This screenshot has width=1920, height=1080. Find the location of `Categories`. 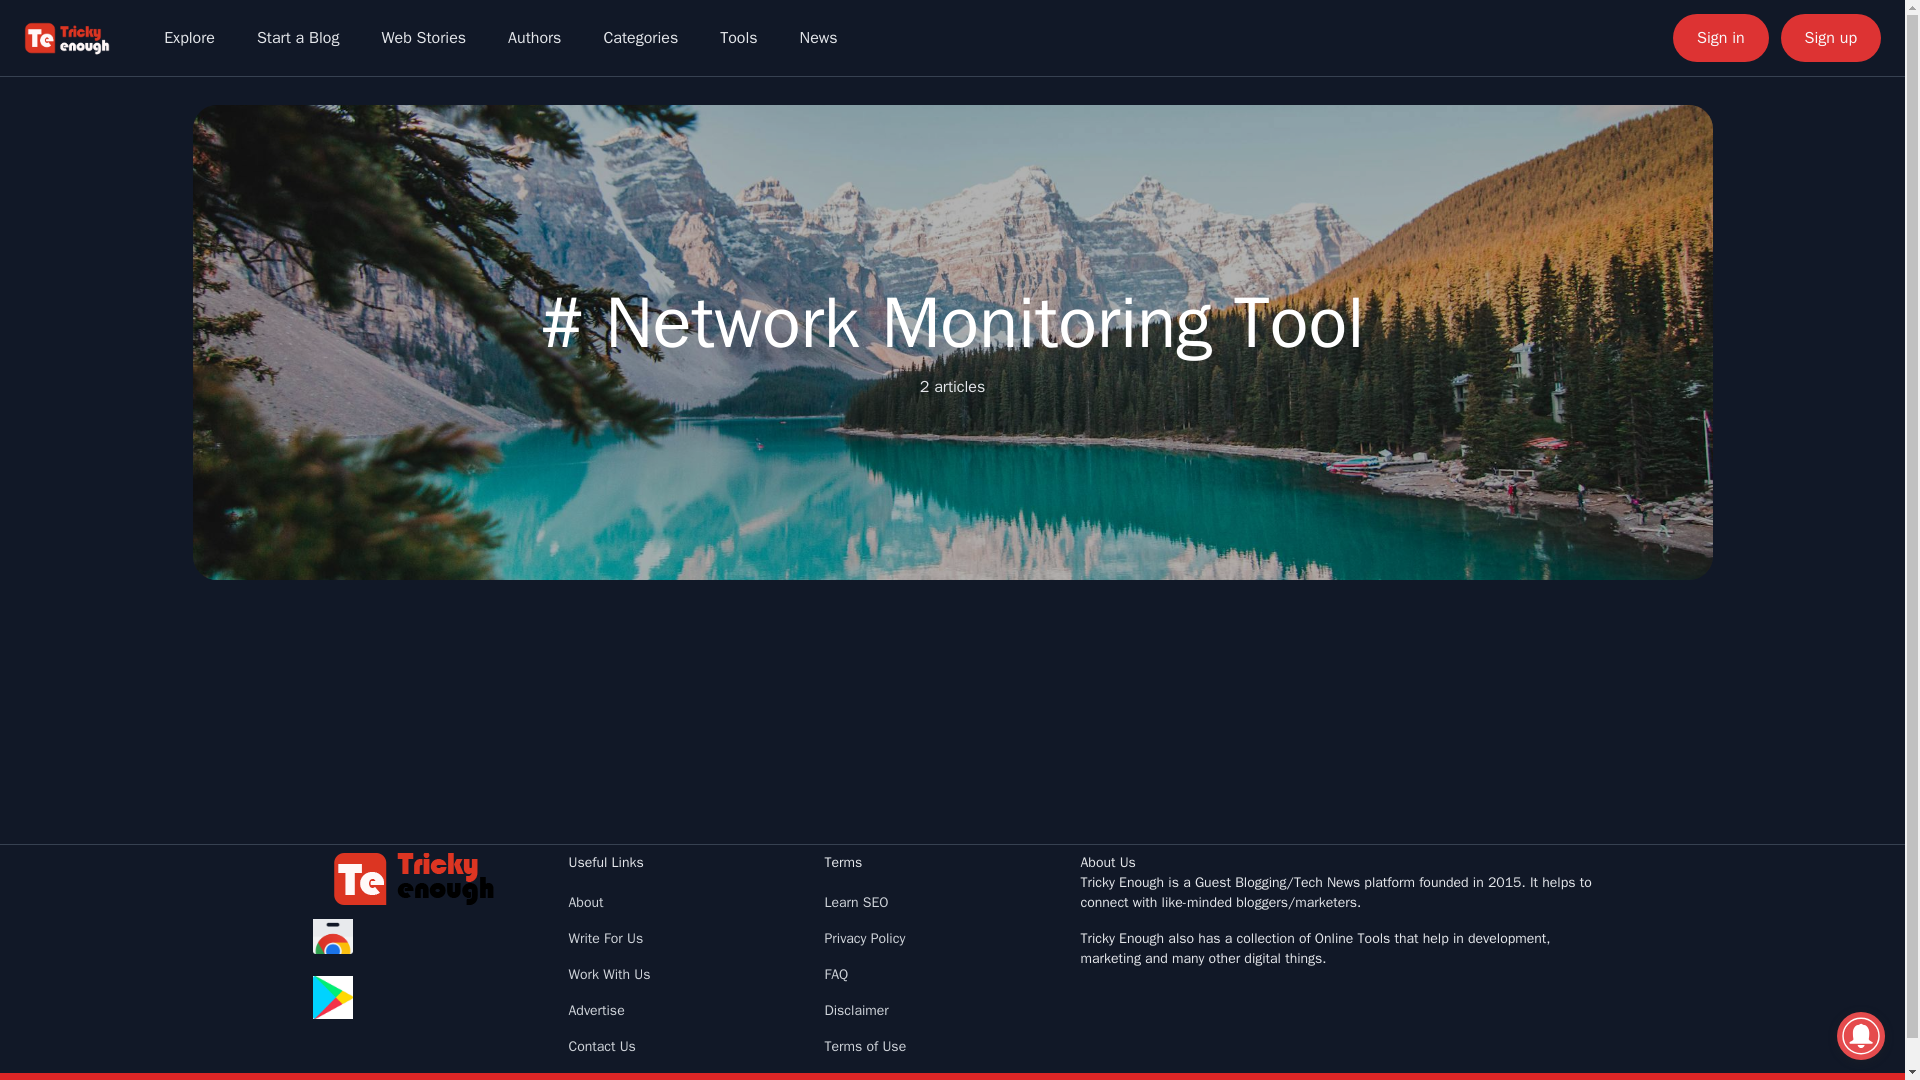

Categories is located at coordinates (640, 38).